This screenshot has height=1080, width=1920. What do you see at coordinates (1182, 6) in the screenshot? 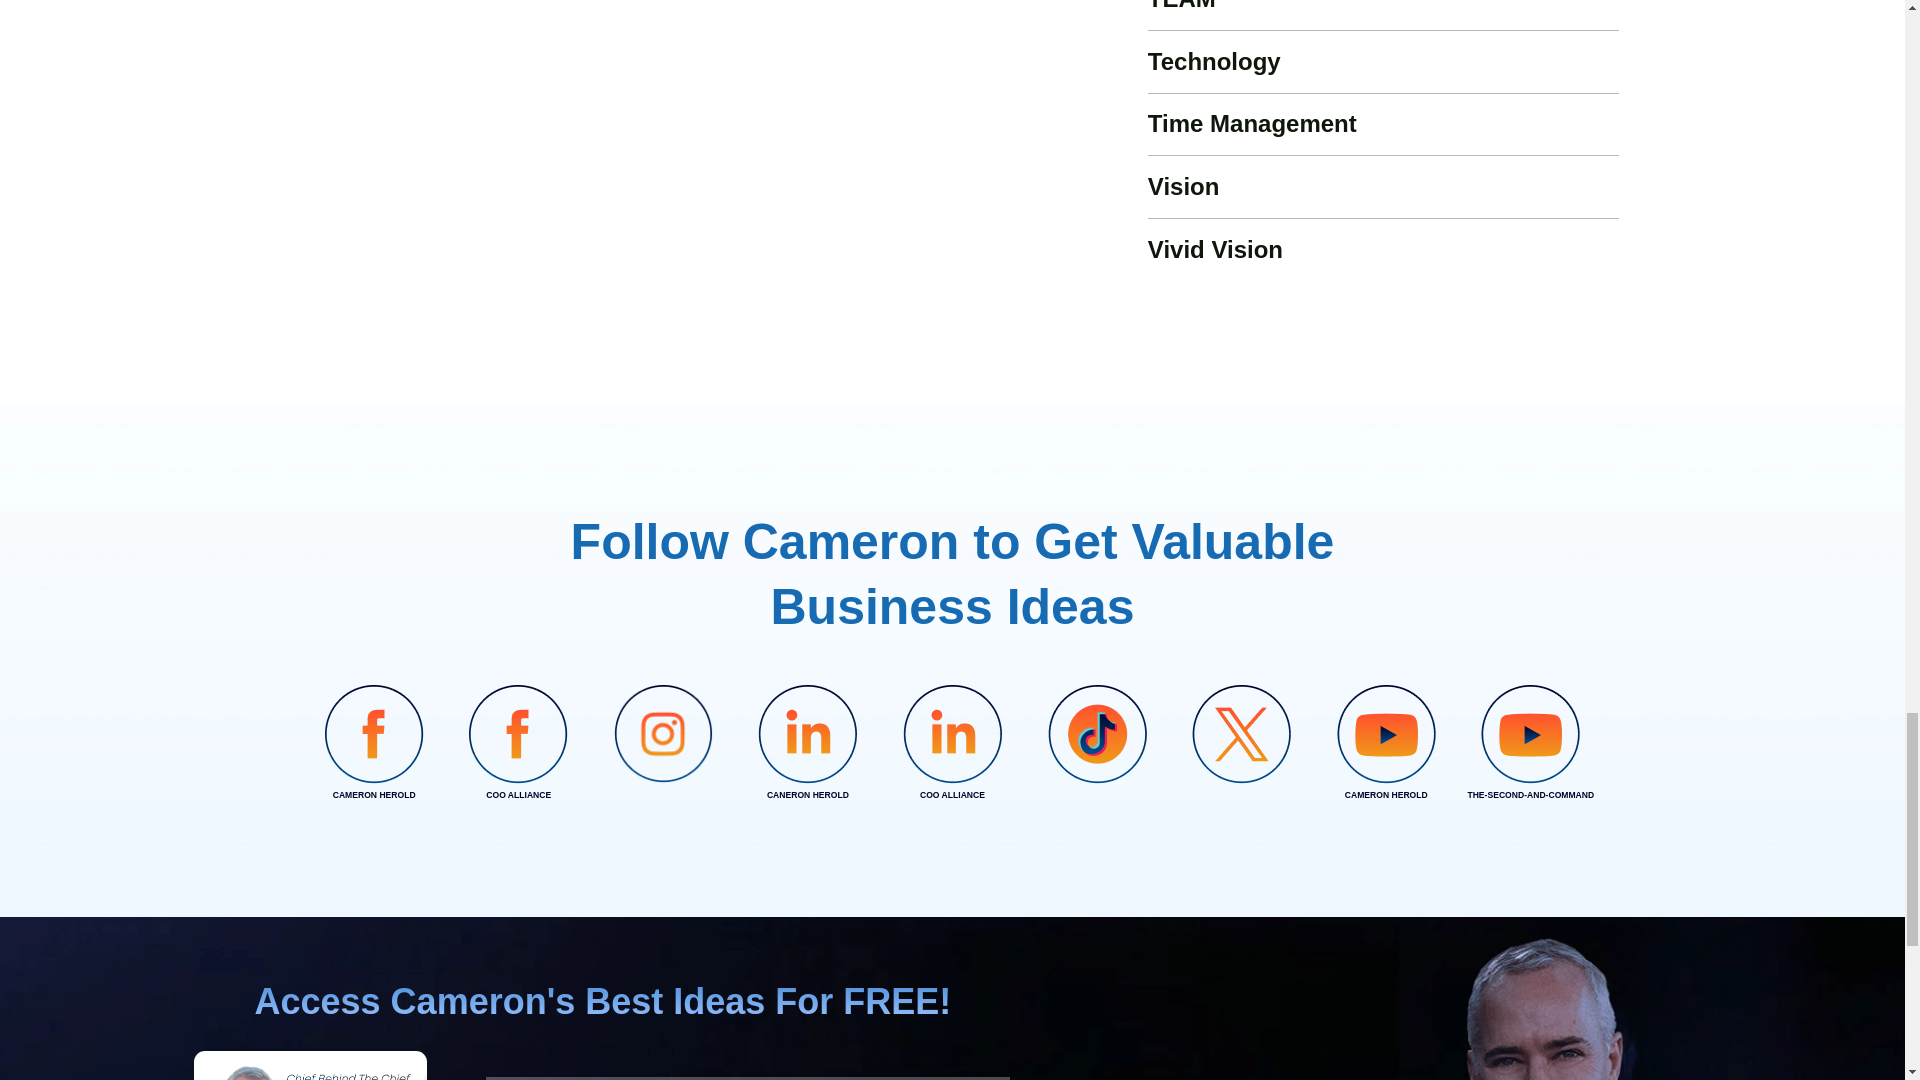
I see `TEAM` at bounding box center [1182, 6].